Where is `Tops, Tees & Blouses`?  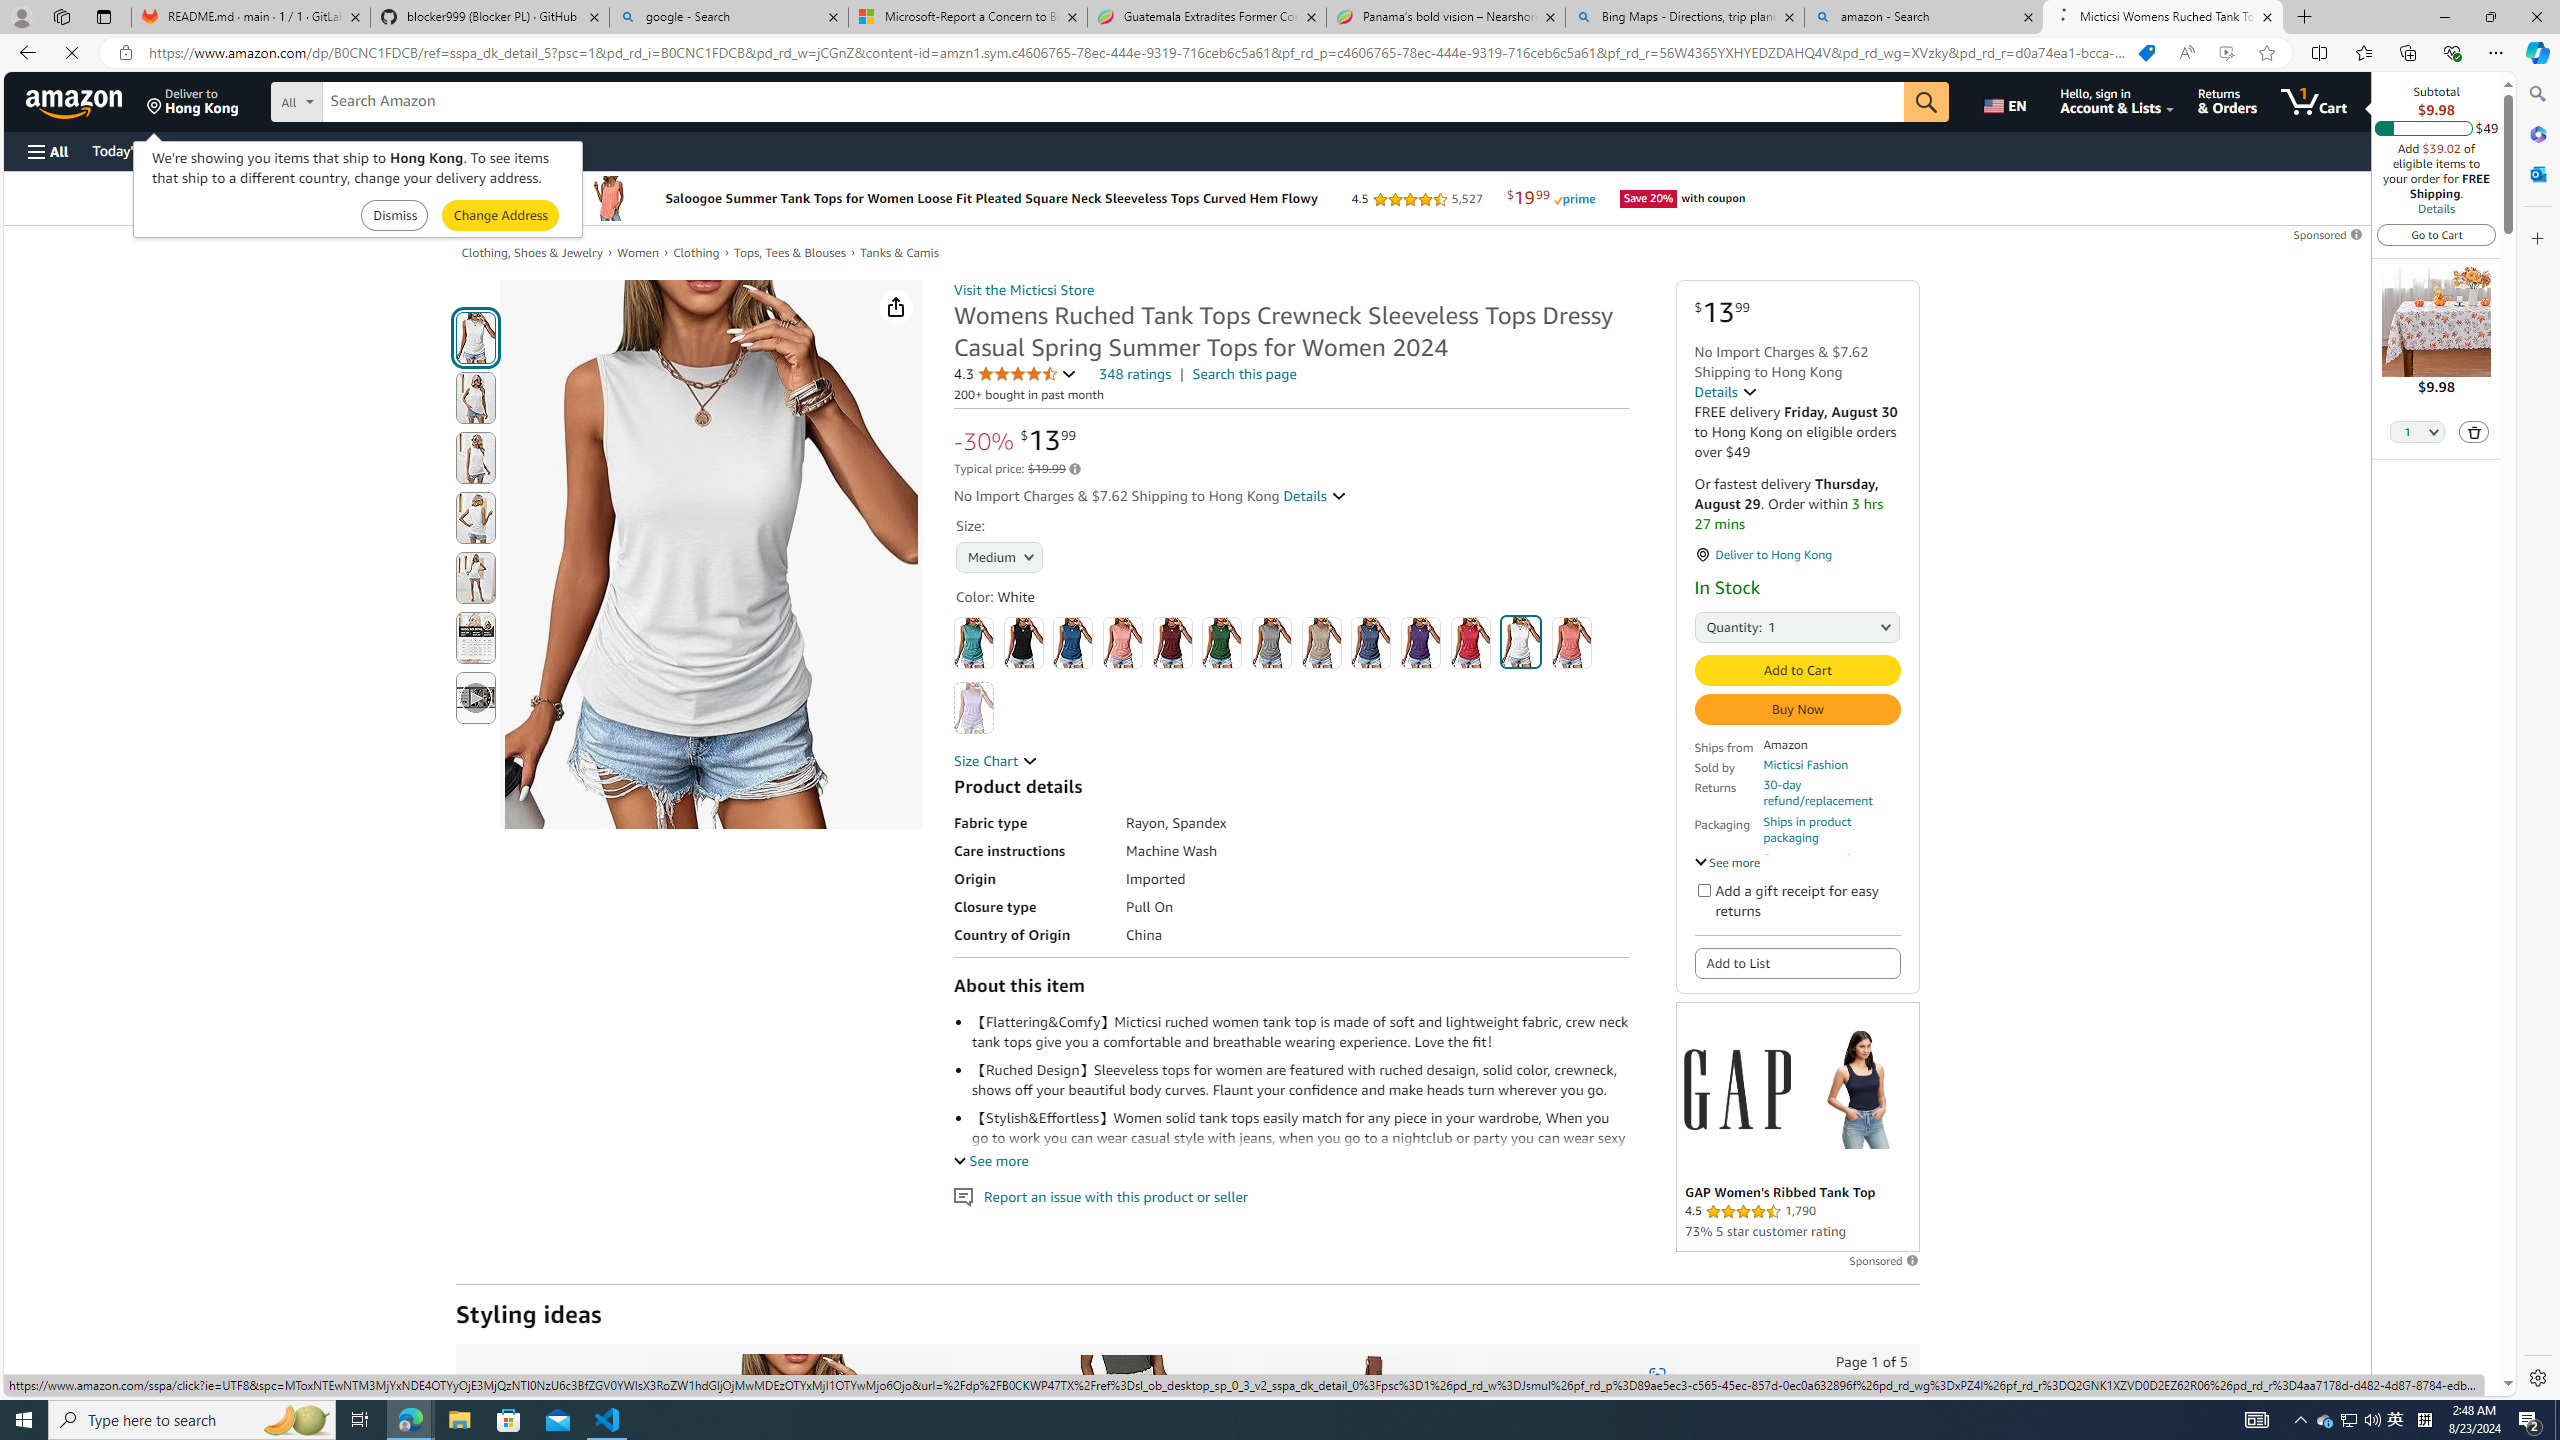
Tops, Tees & Blouses is located at coordinates (797, 253).